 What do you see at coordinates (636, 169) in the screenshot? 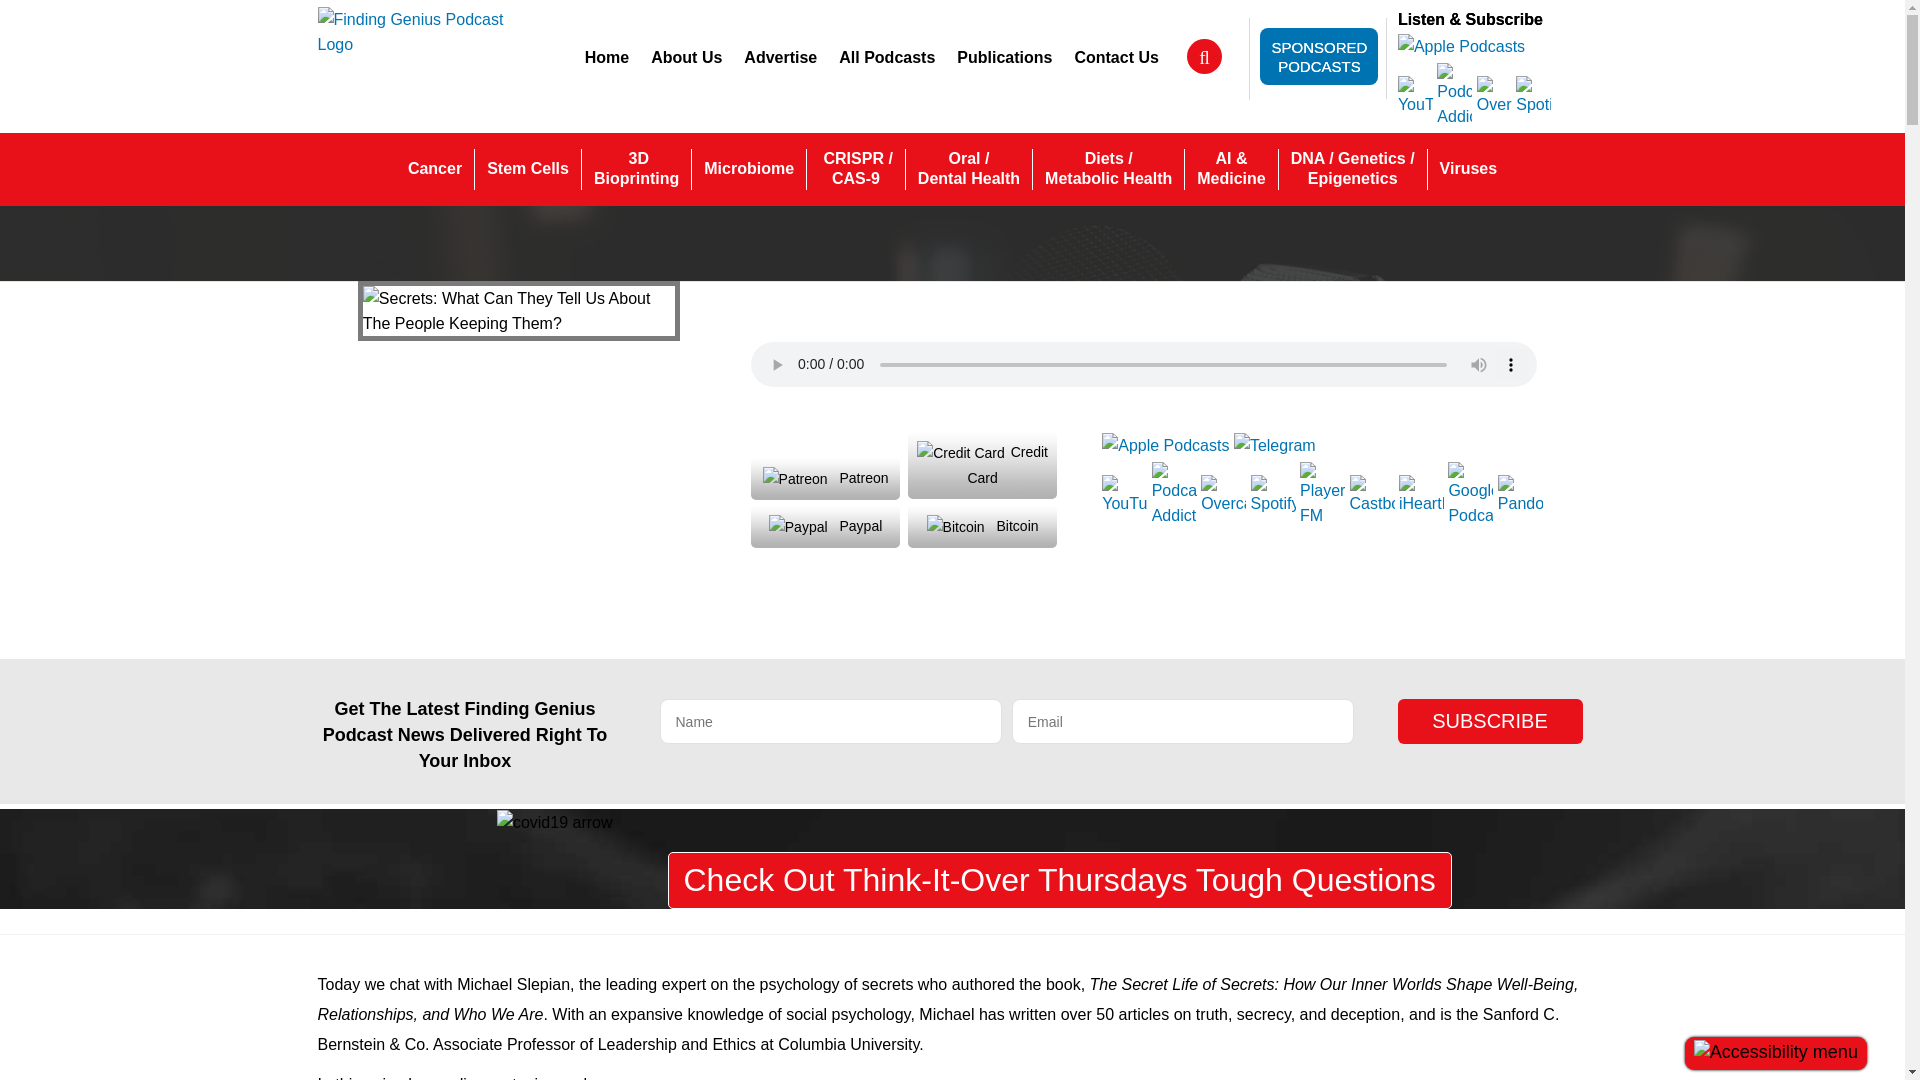
I see `Apple Podcasts` at bounding box center [636, 169].